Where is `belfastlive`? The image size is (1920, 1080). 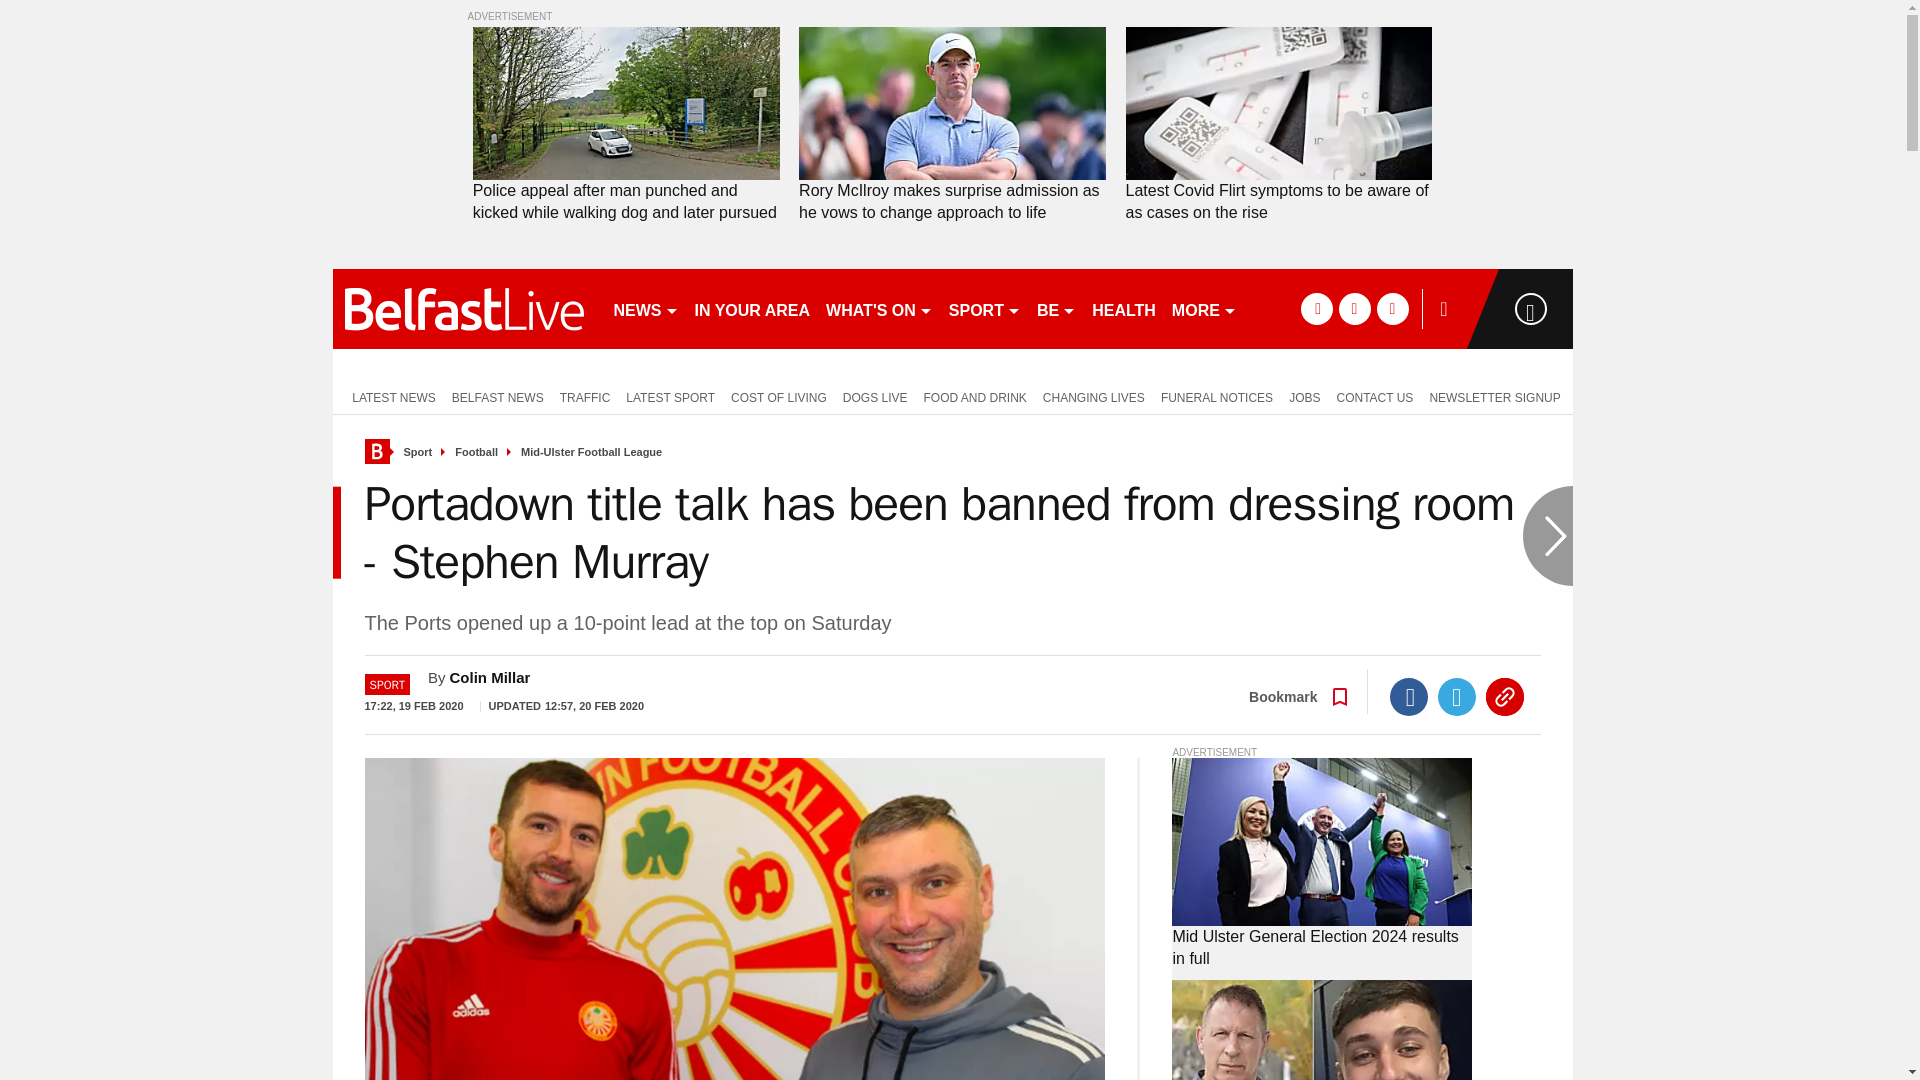 belfastlive is located at coordinates (464, 308).